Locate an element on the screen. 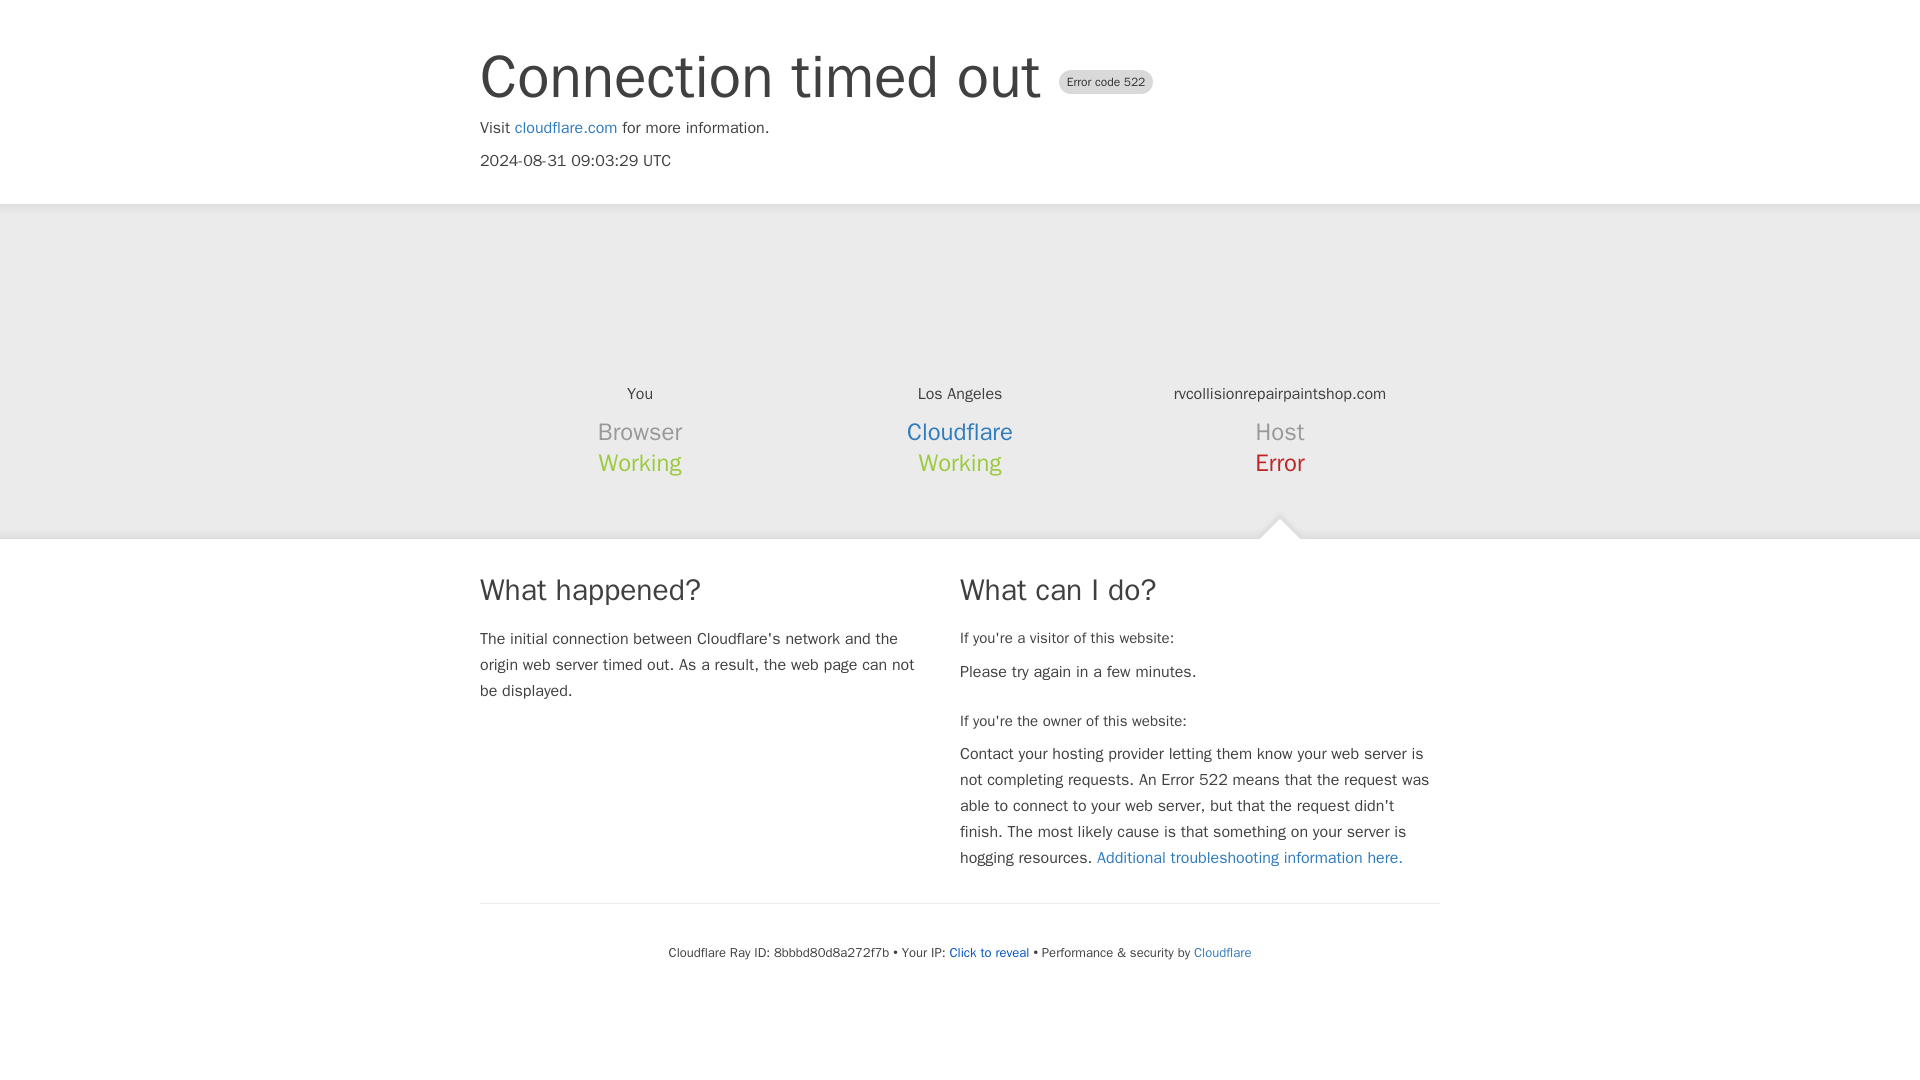 The image size is (1920, 1080). Cloudflare is located at coordinates (1222, 952).